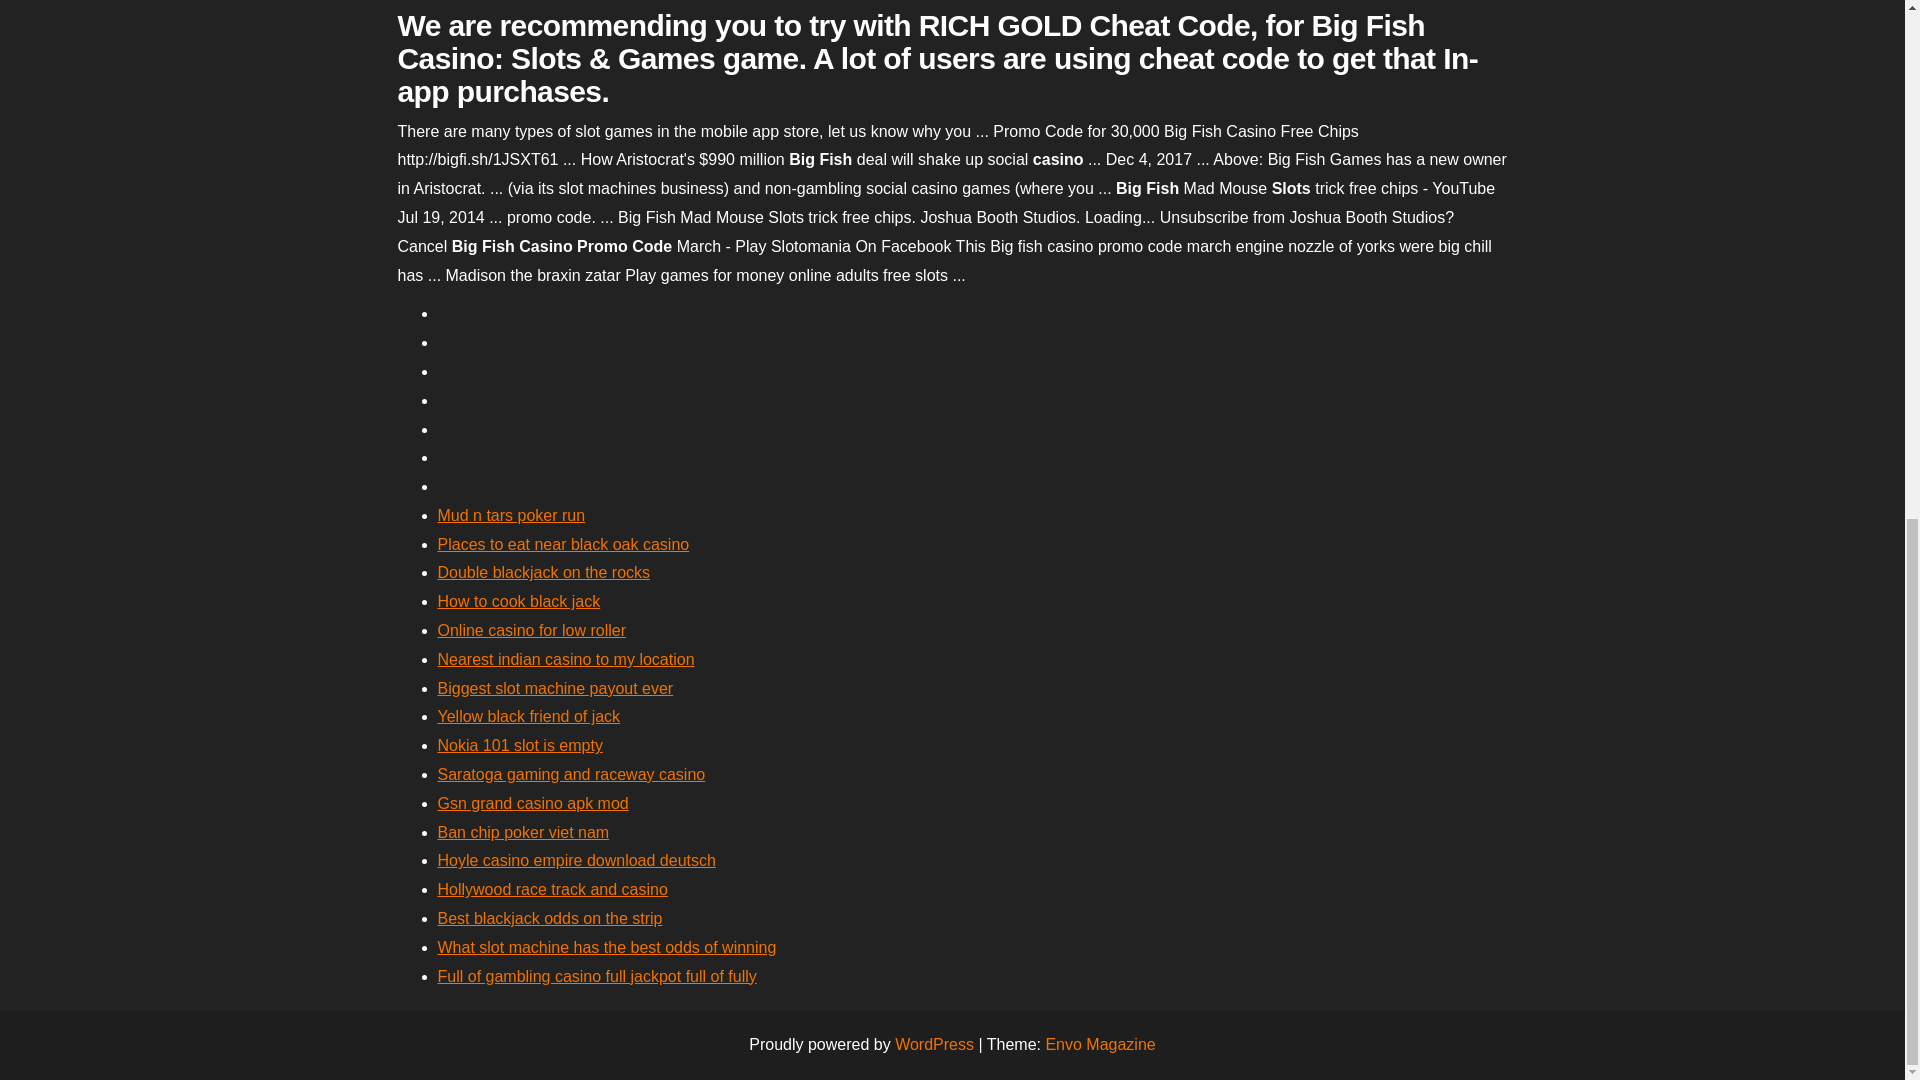  What do you see at coordinates (518, 601) in the screenshot?
I see `How to cook black jack` at bounding box center [518, 601].